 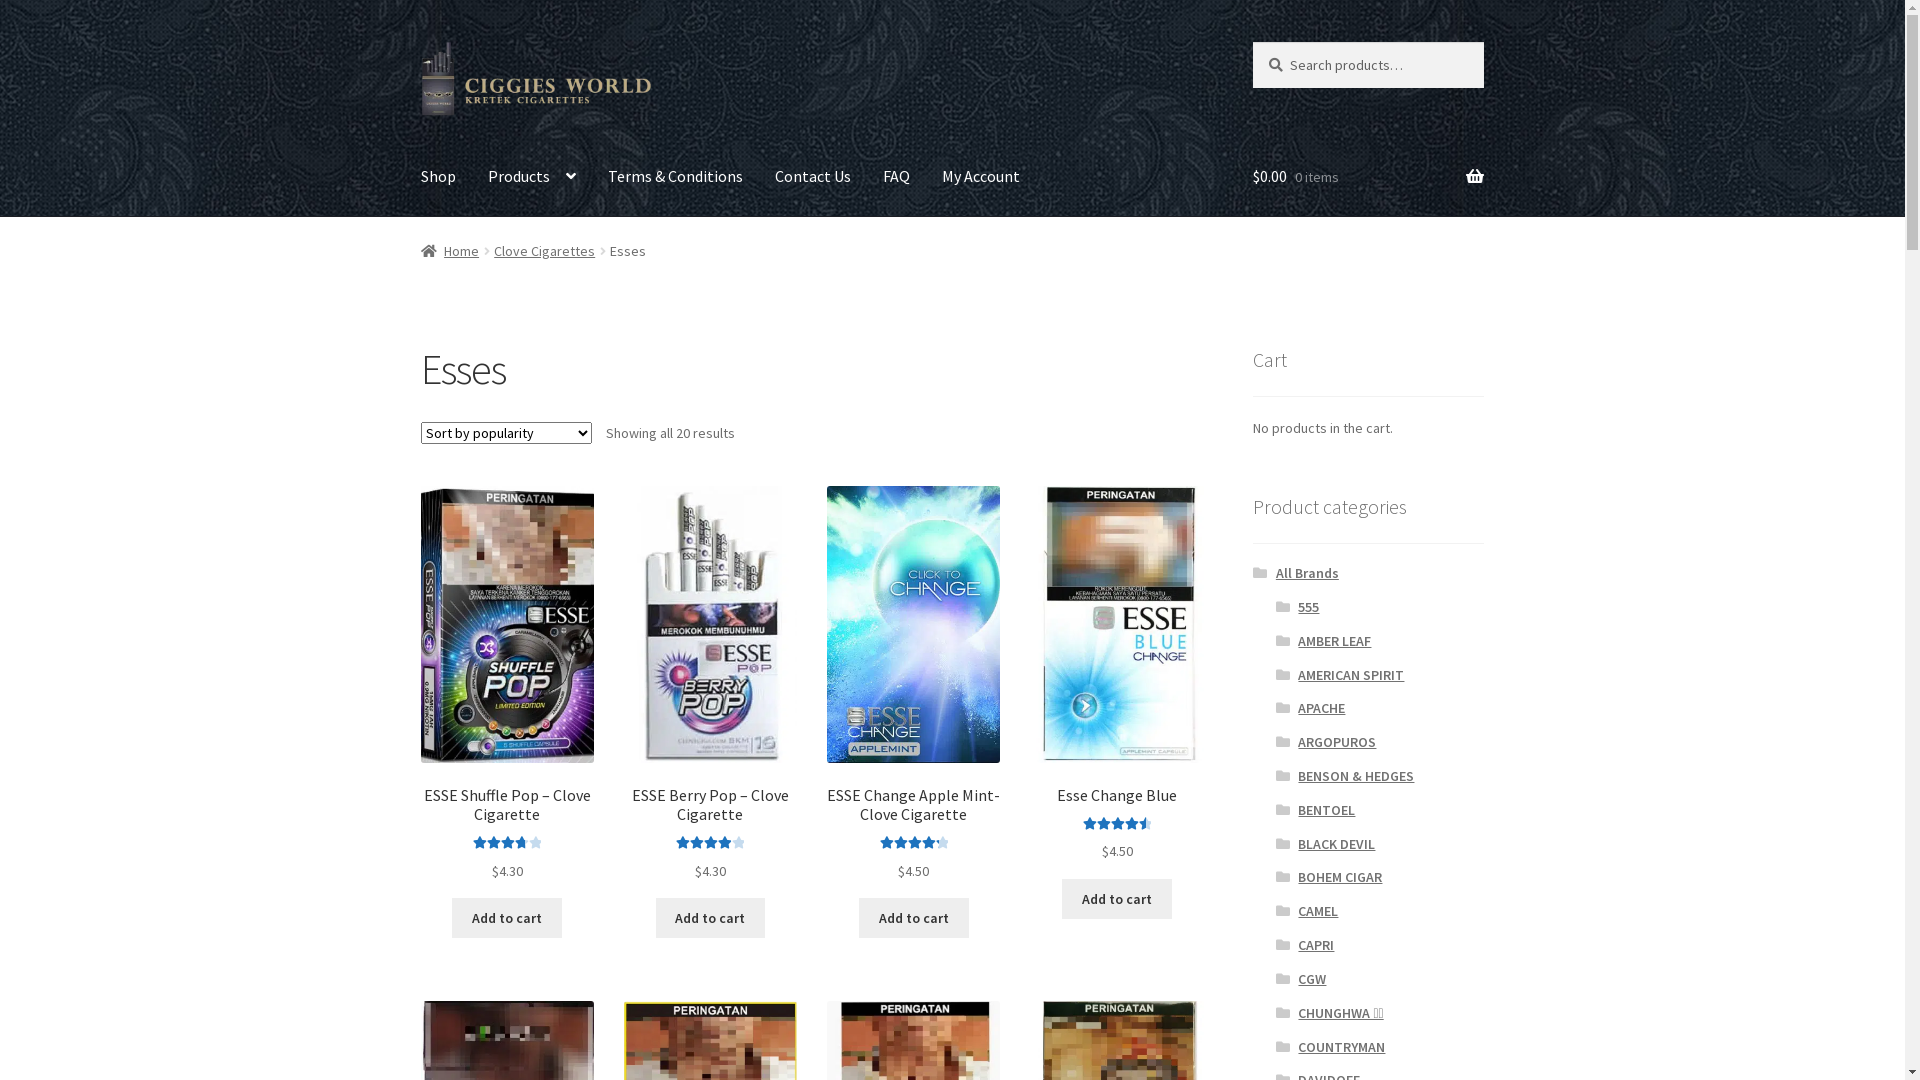 I want to click on Home, so click(x=450, y=251).